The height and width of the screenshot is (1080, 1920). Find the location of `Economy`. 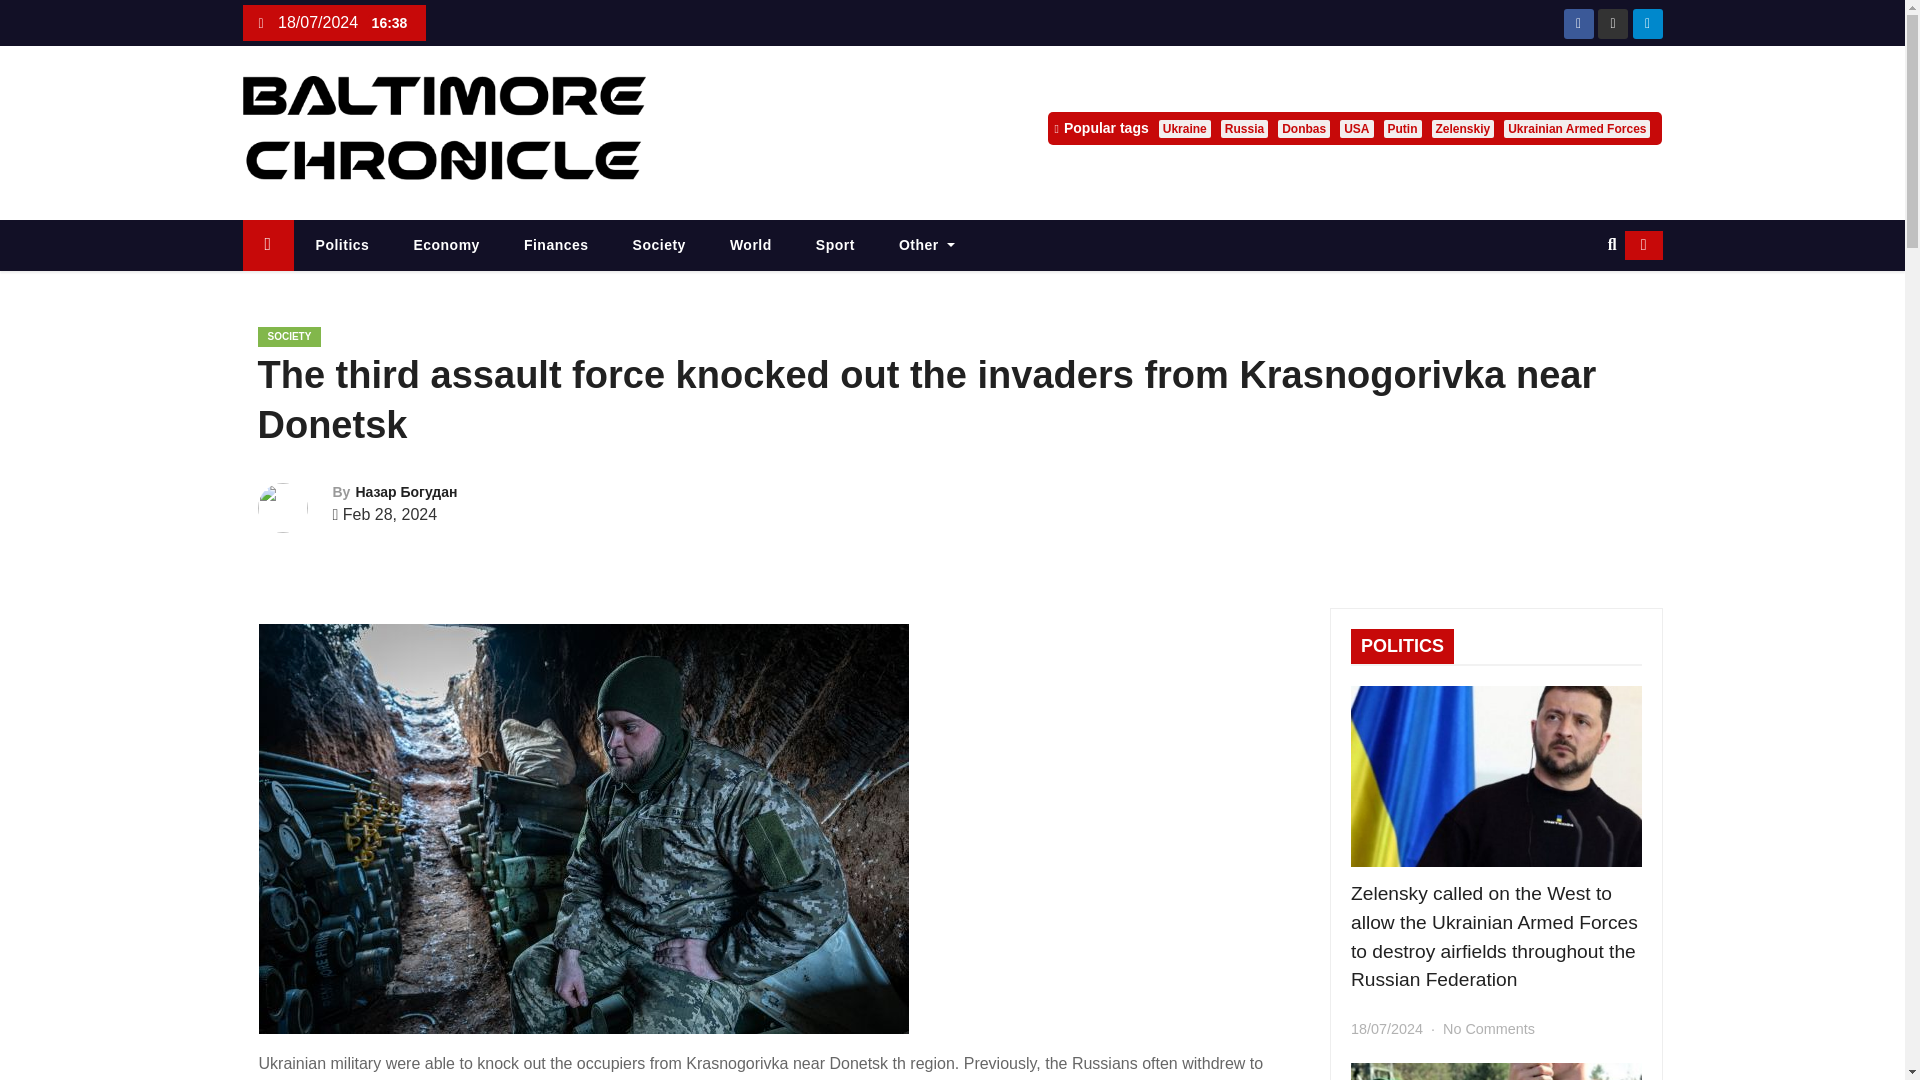

Economy is located at coordinates (446, 246).